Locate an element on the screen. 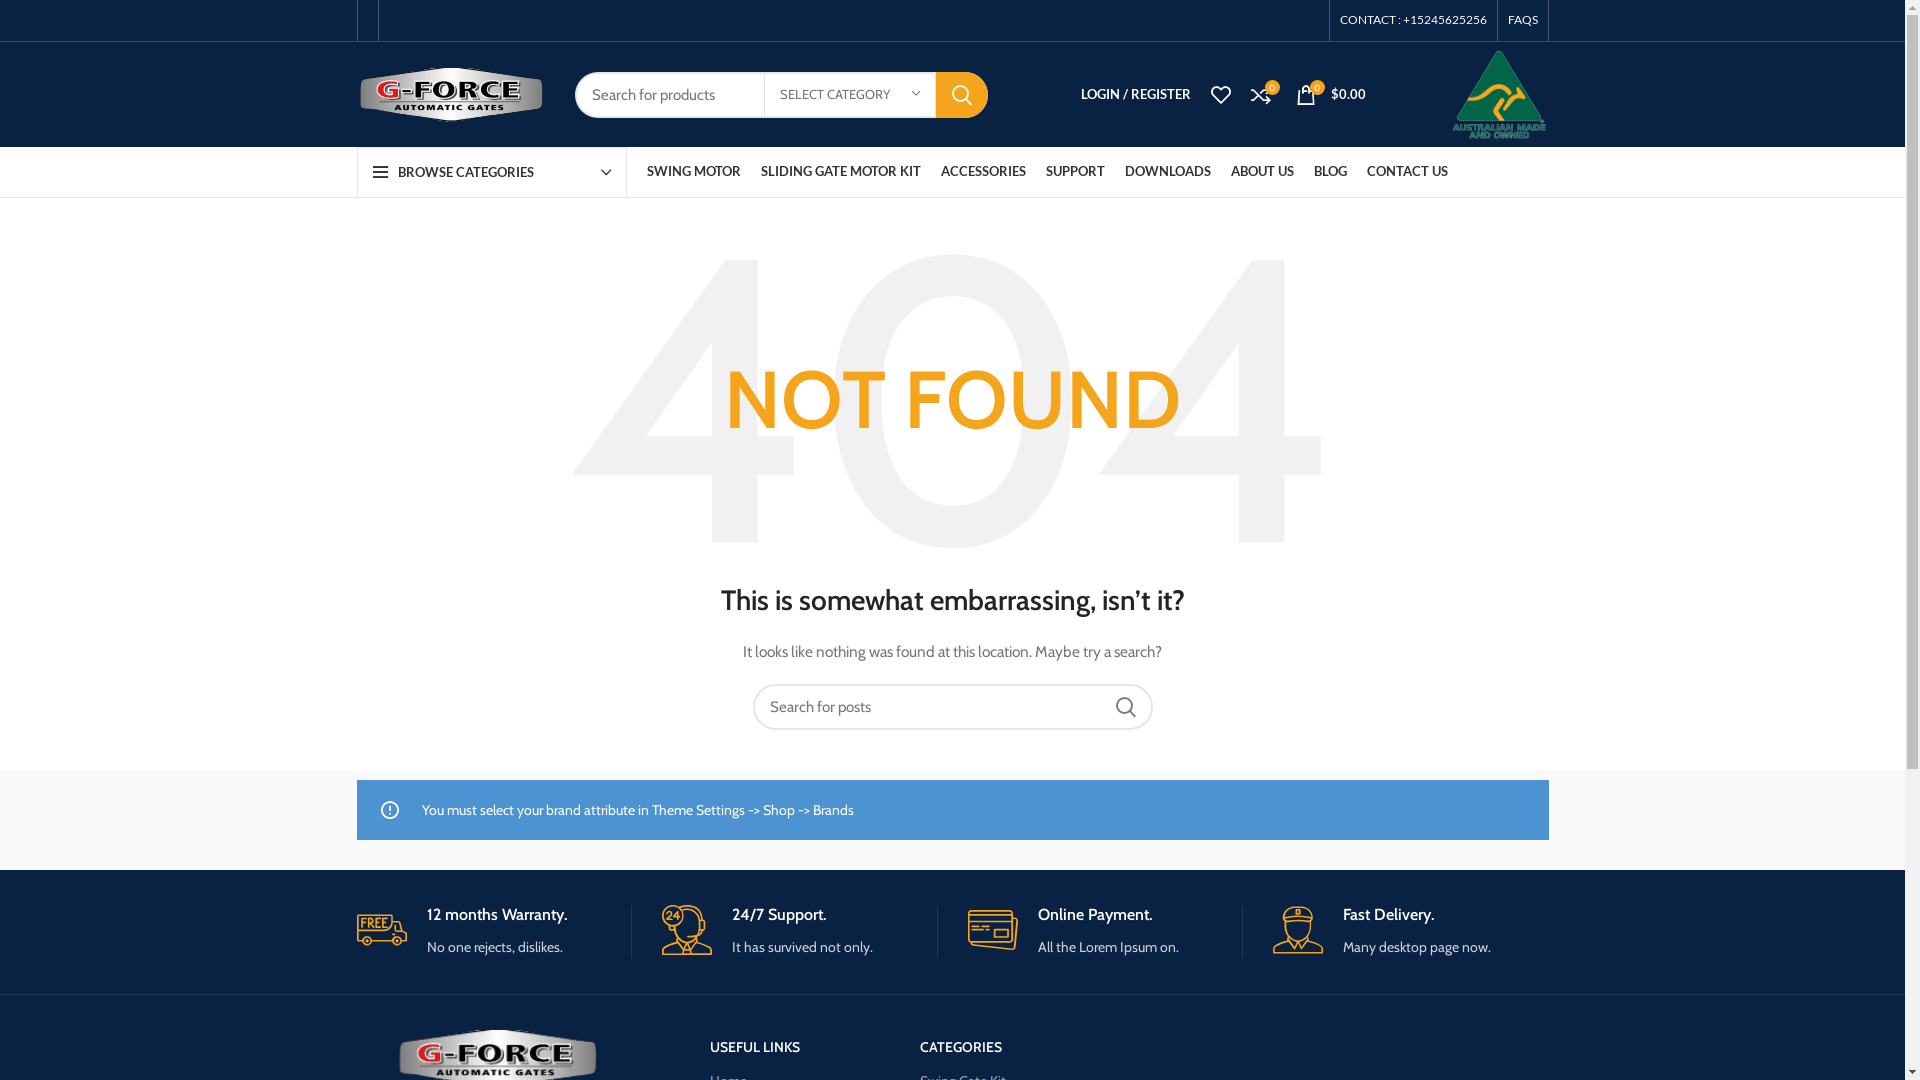 The height and width of the screenshot is (1080, 1920). USEFUL LINKS is located at coordinates (780, 1047).